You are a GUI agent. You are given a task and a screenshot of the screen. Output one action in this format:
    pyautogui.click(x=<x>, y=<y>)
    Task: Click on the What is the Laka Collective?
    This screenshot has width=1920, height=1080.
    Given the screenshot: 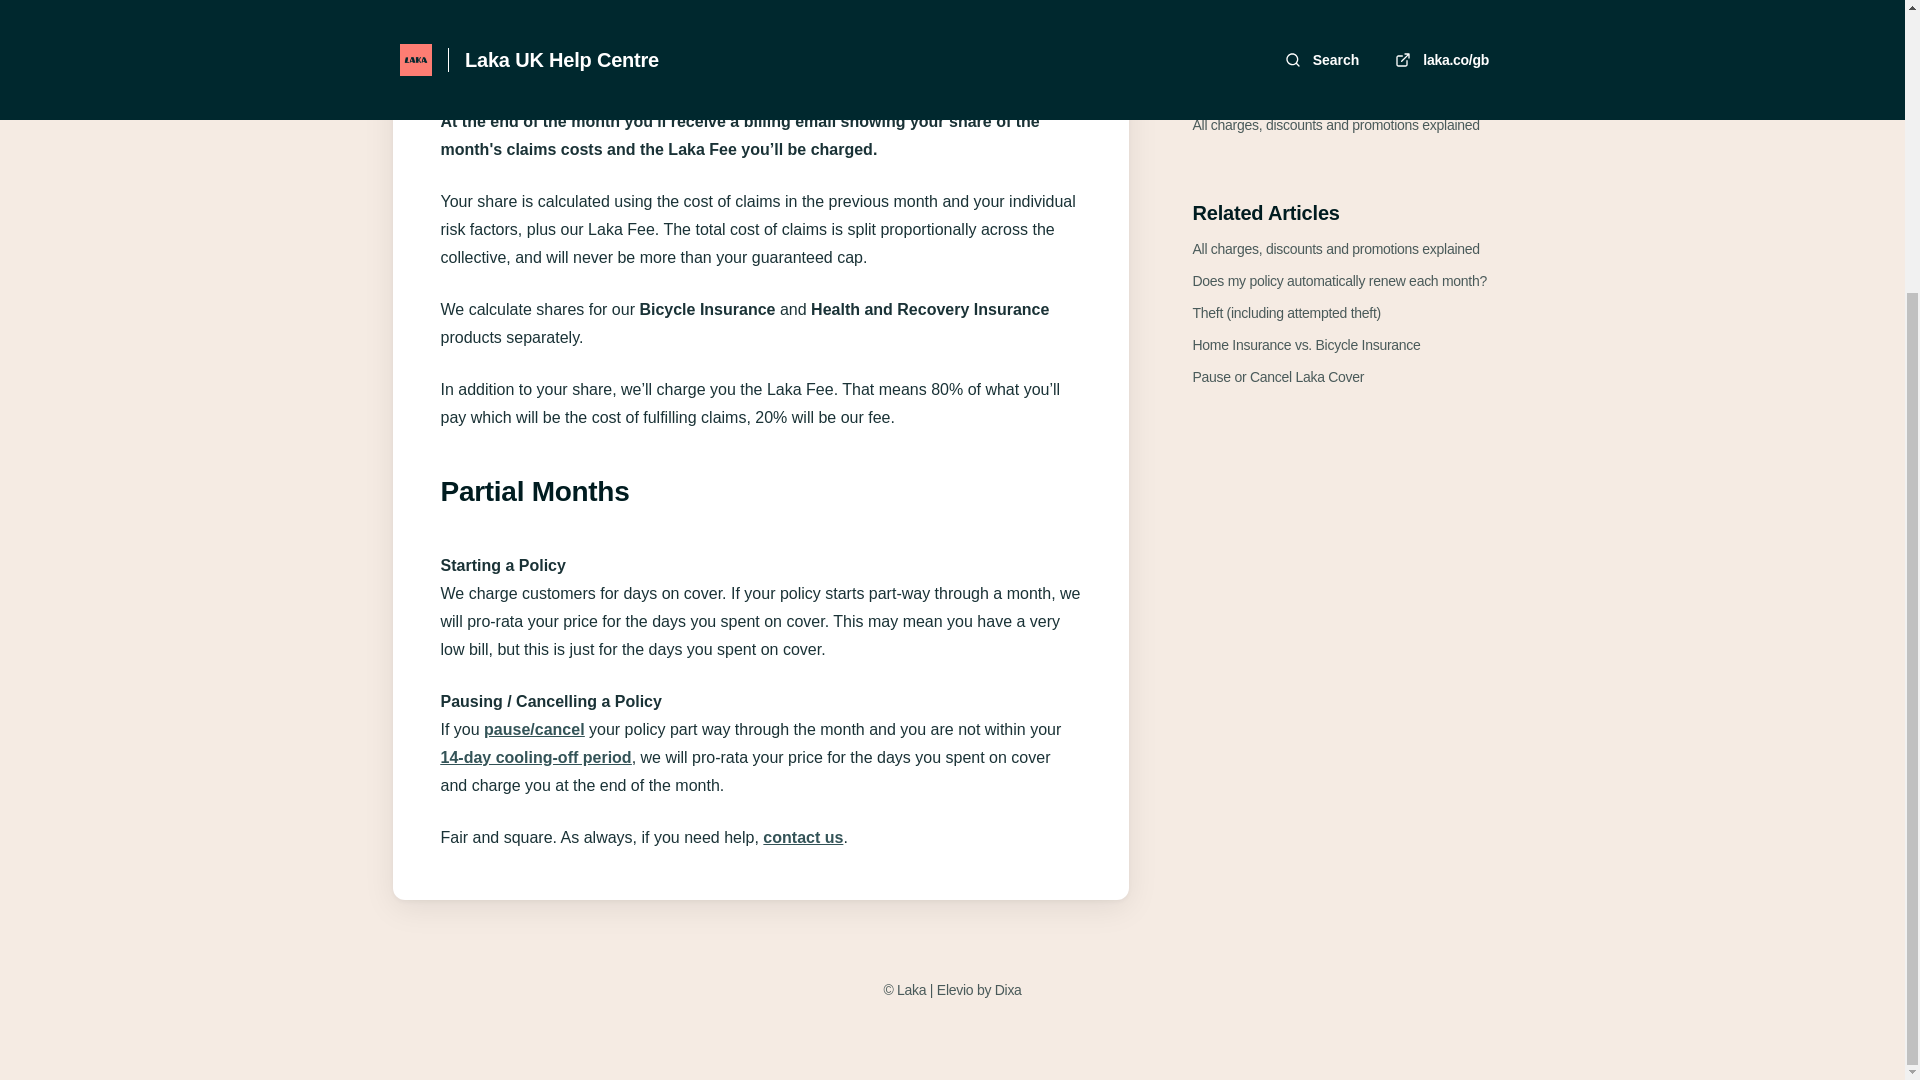 What is the action you would take?
    pyautogui.click(x=1276, y=28)
    